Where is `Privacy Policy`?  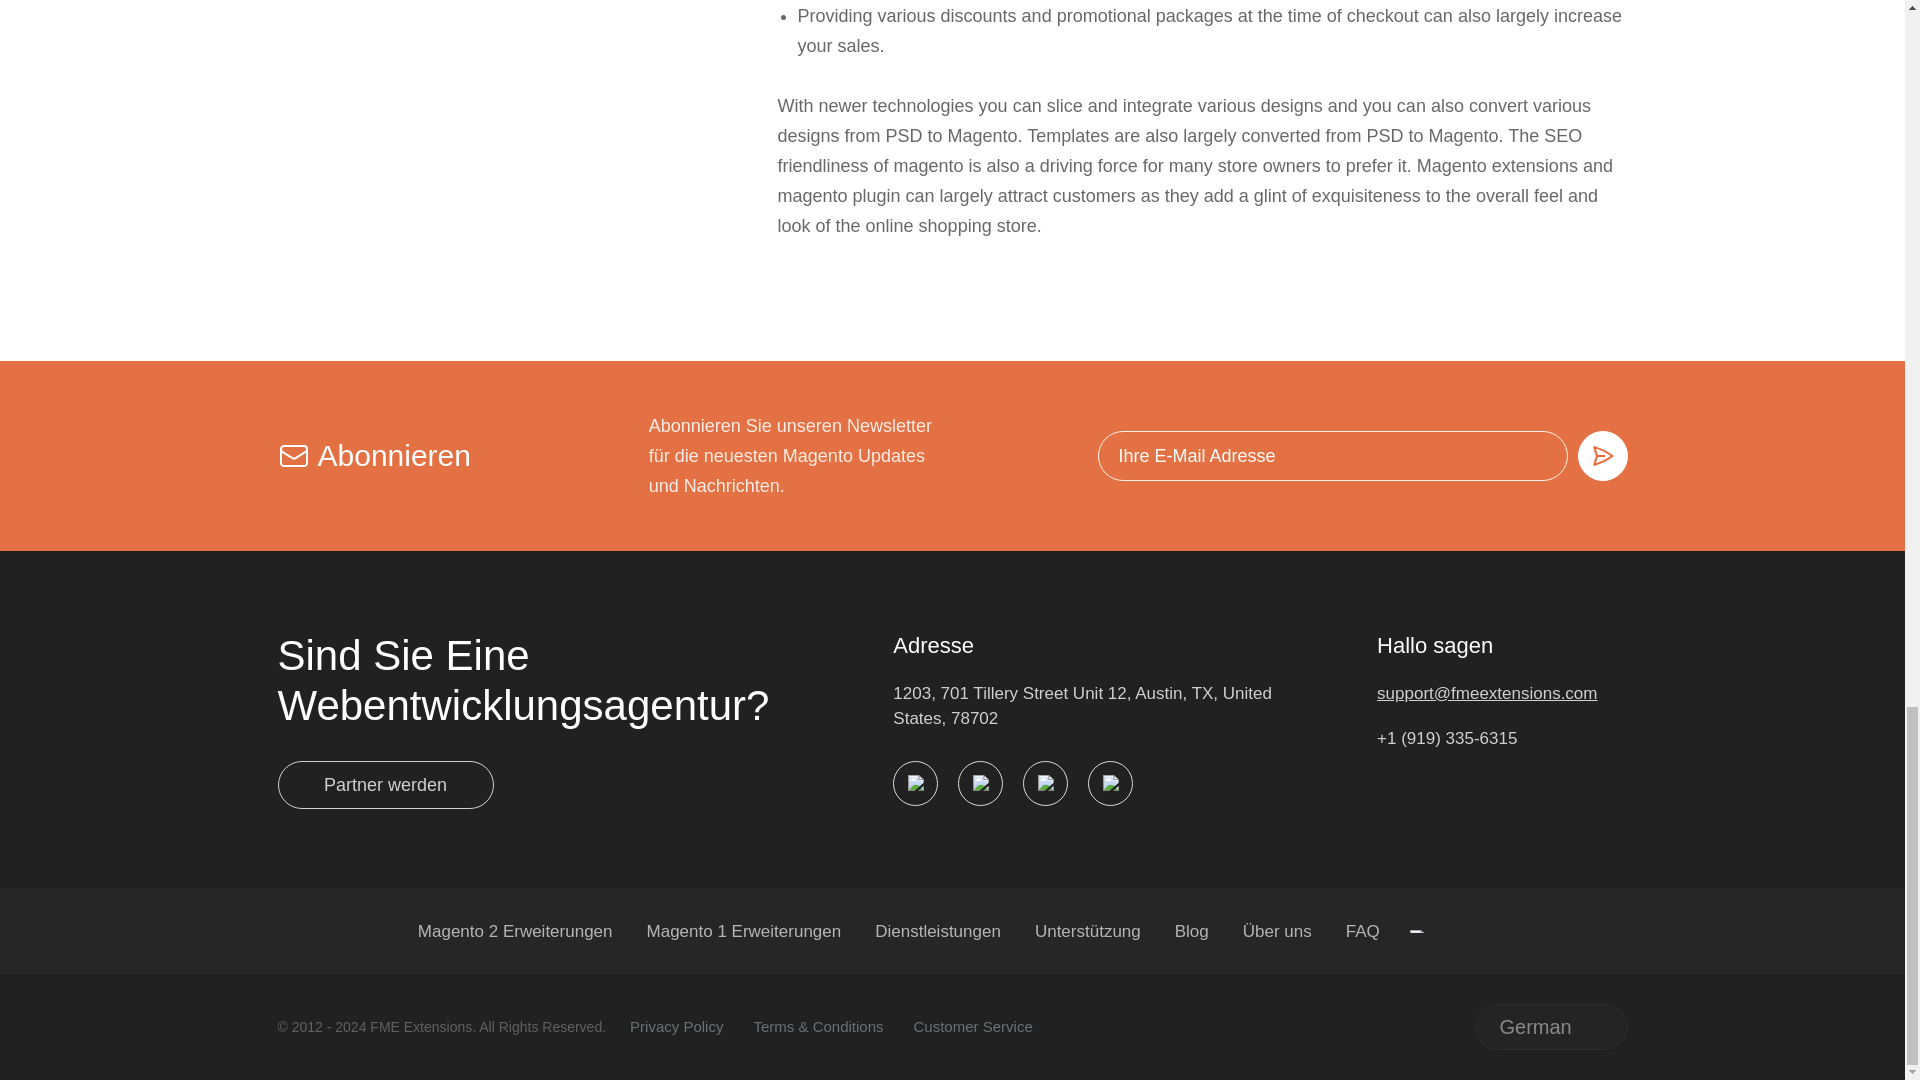
Privacy Policy is located at coordinates (676, 1026).